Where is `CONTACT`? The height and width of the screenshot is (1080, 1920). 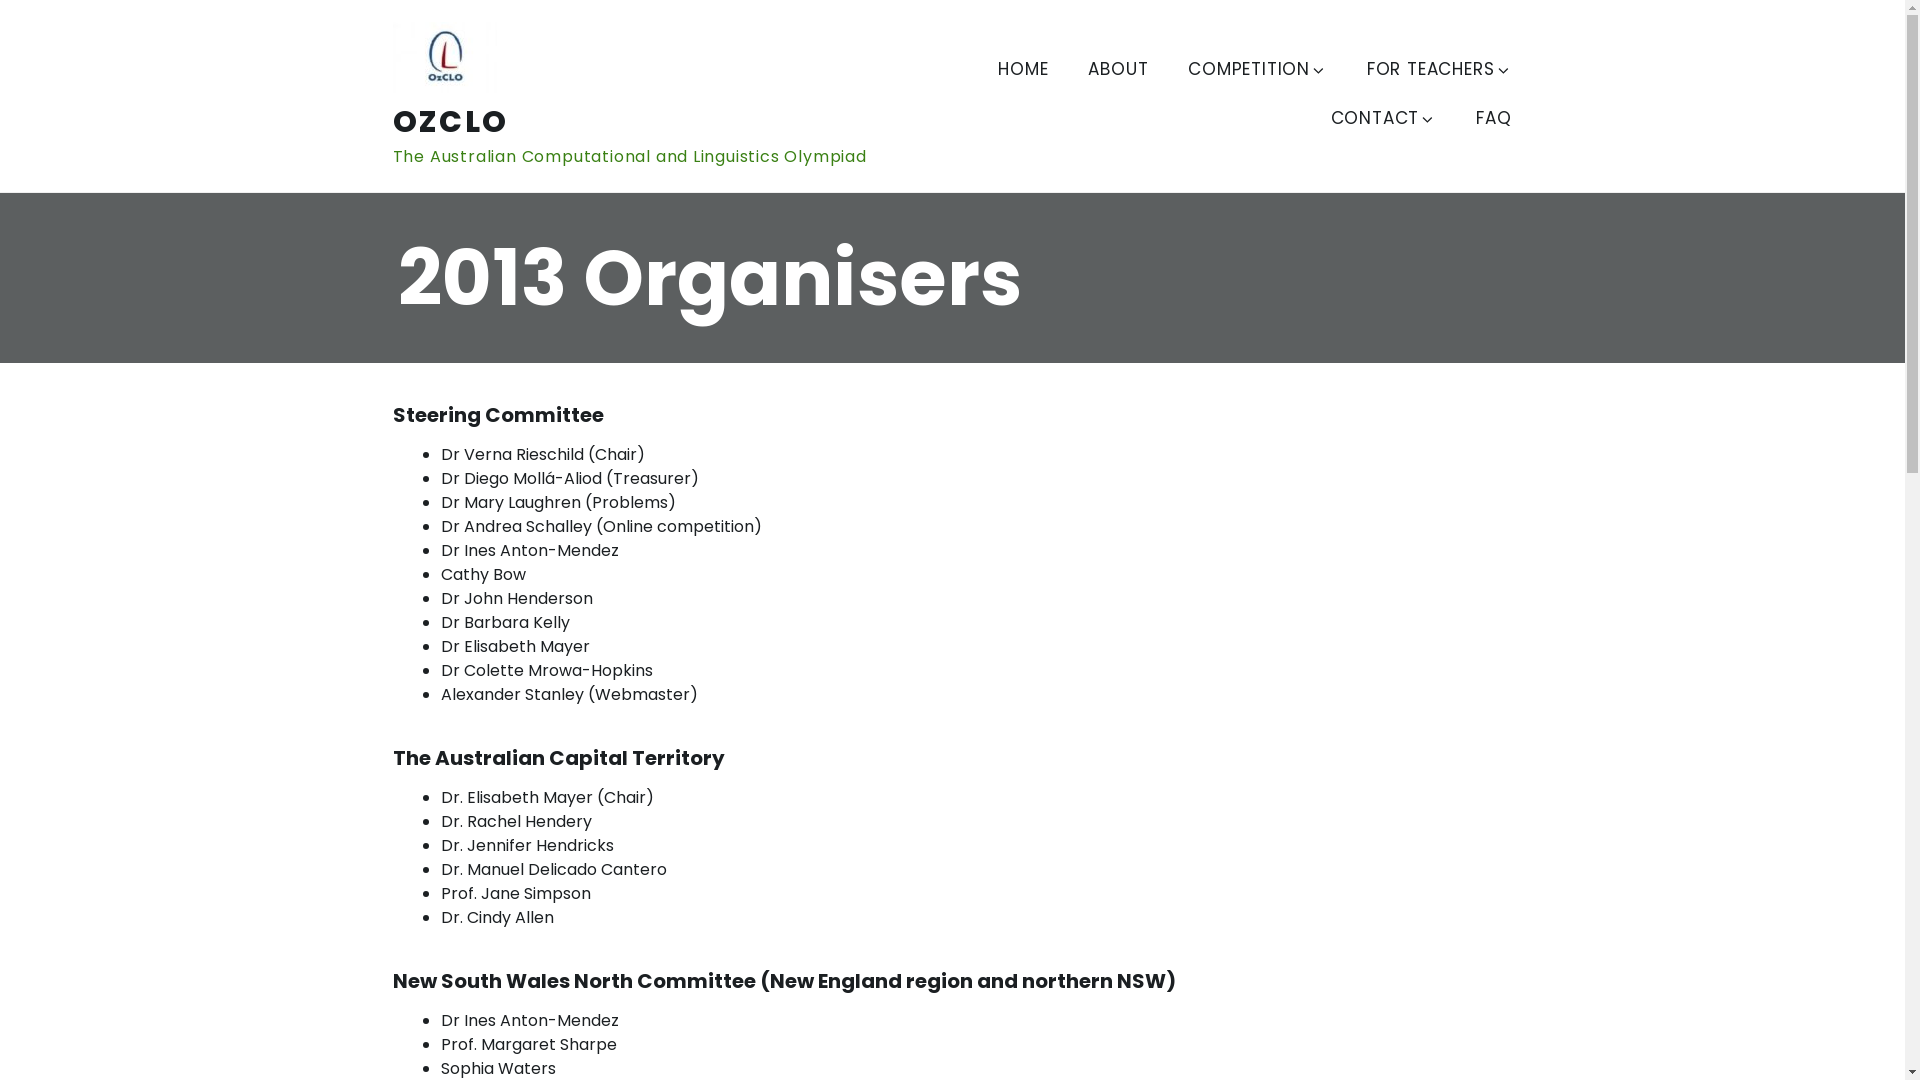 CONTACT is located at coordinates (1384, 120).